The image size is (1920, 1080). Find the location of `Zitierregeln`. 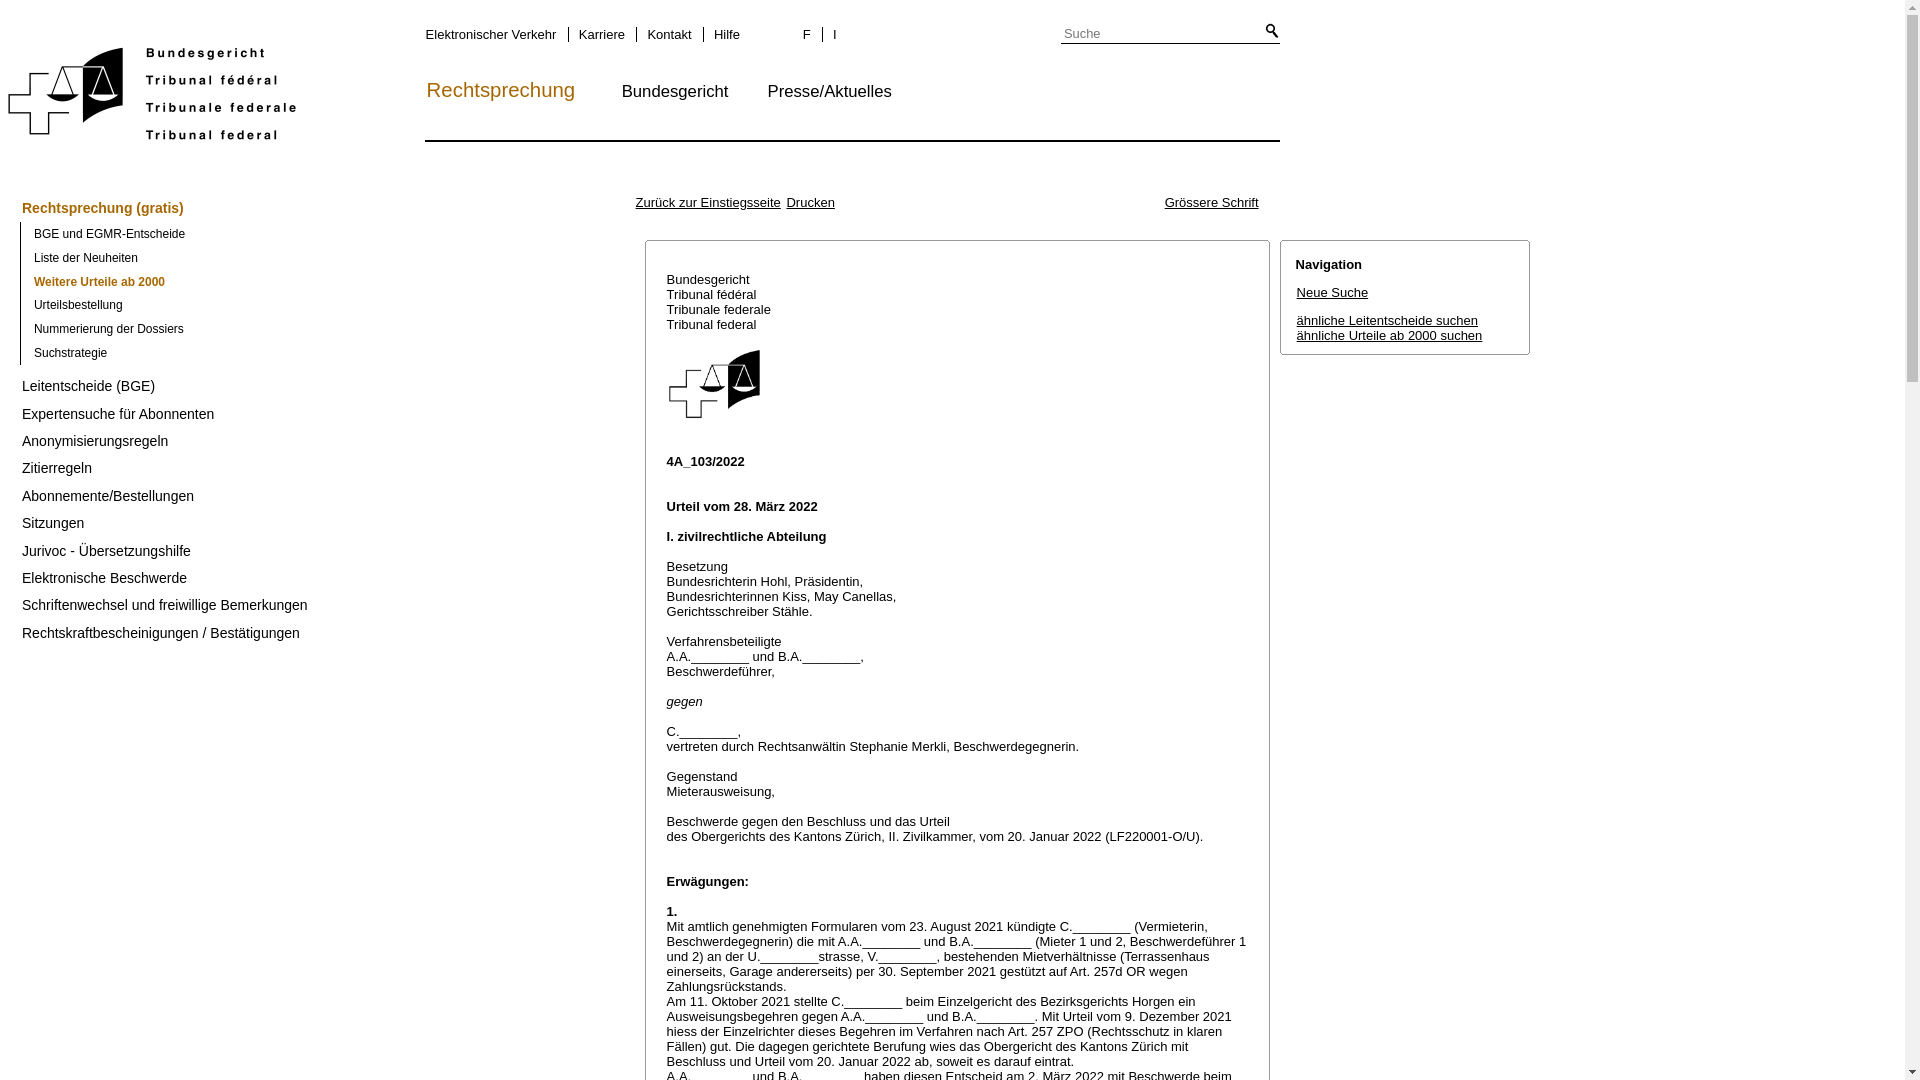

Zitierregeln is located at coordinates (292, 468).